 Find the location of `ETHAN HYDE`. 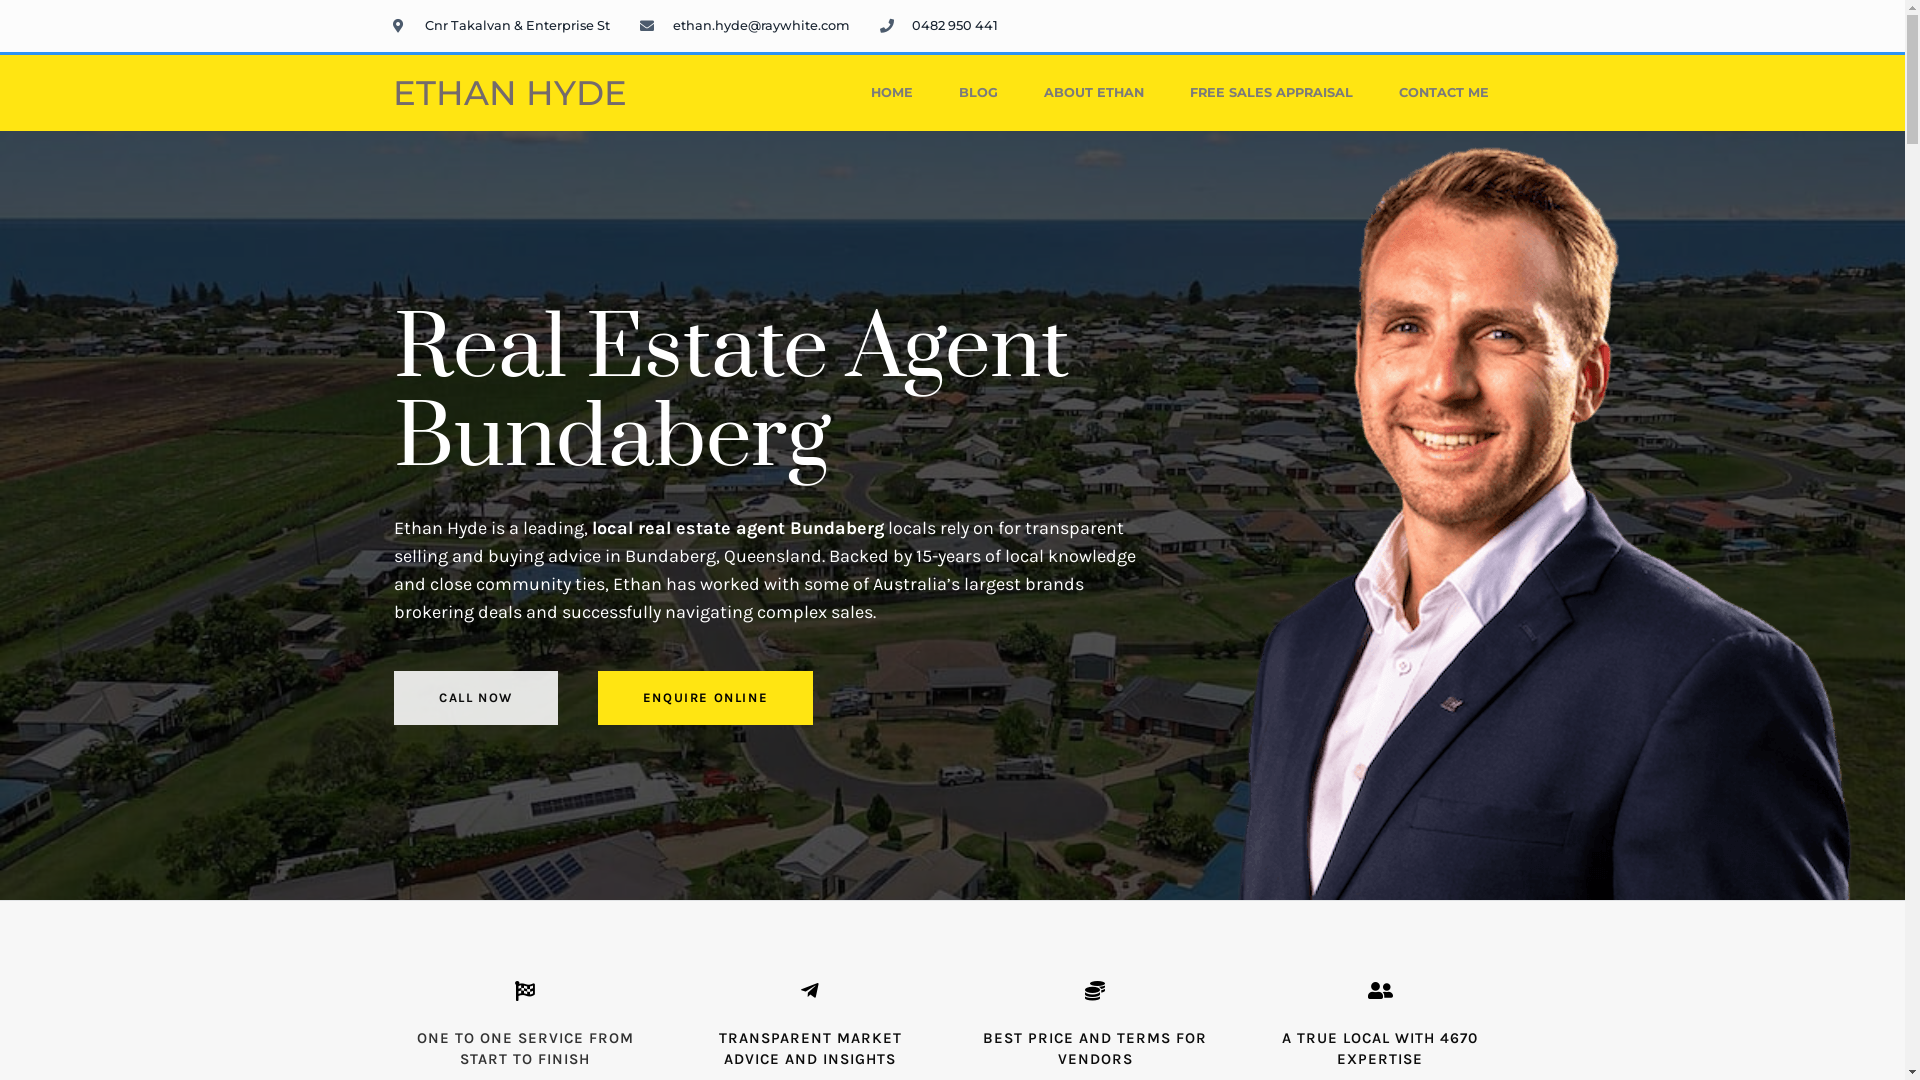

ETHAN HYDE is located at coordinates (509, 93).